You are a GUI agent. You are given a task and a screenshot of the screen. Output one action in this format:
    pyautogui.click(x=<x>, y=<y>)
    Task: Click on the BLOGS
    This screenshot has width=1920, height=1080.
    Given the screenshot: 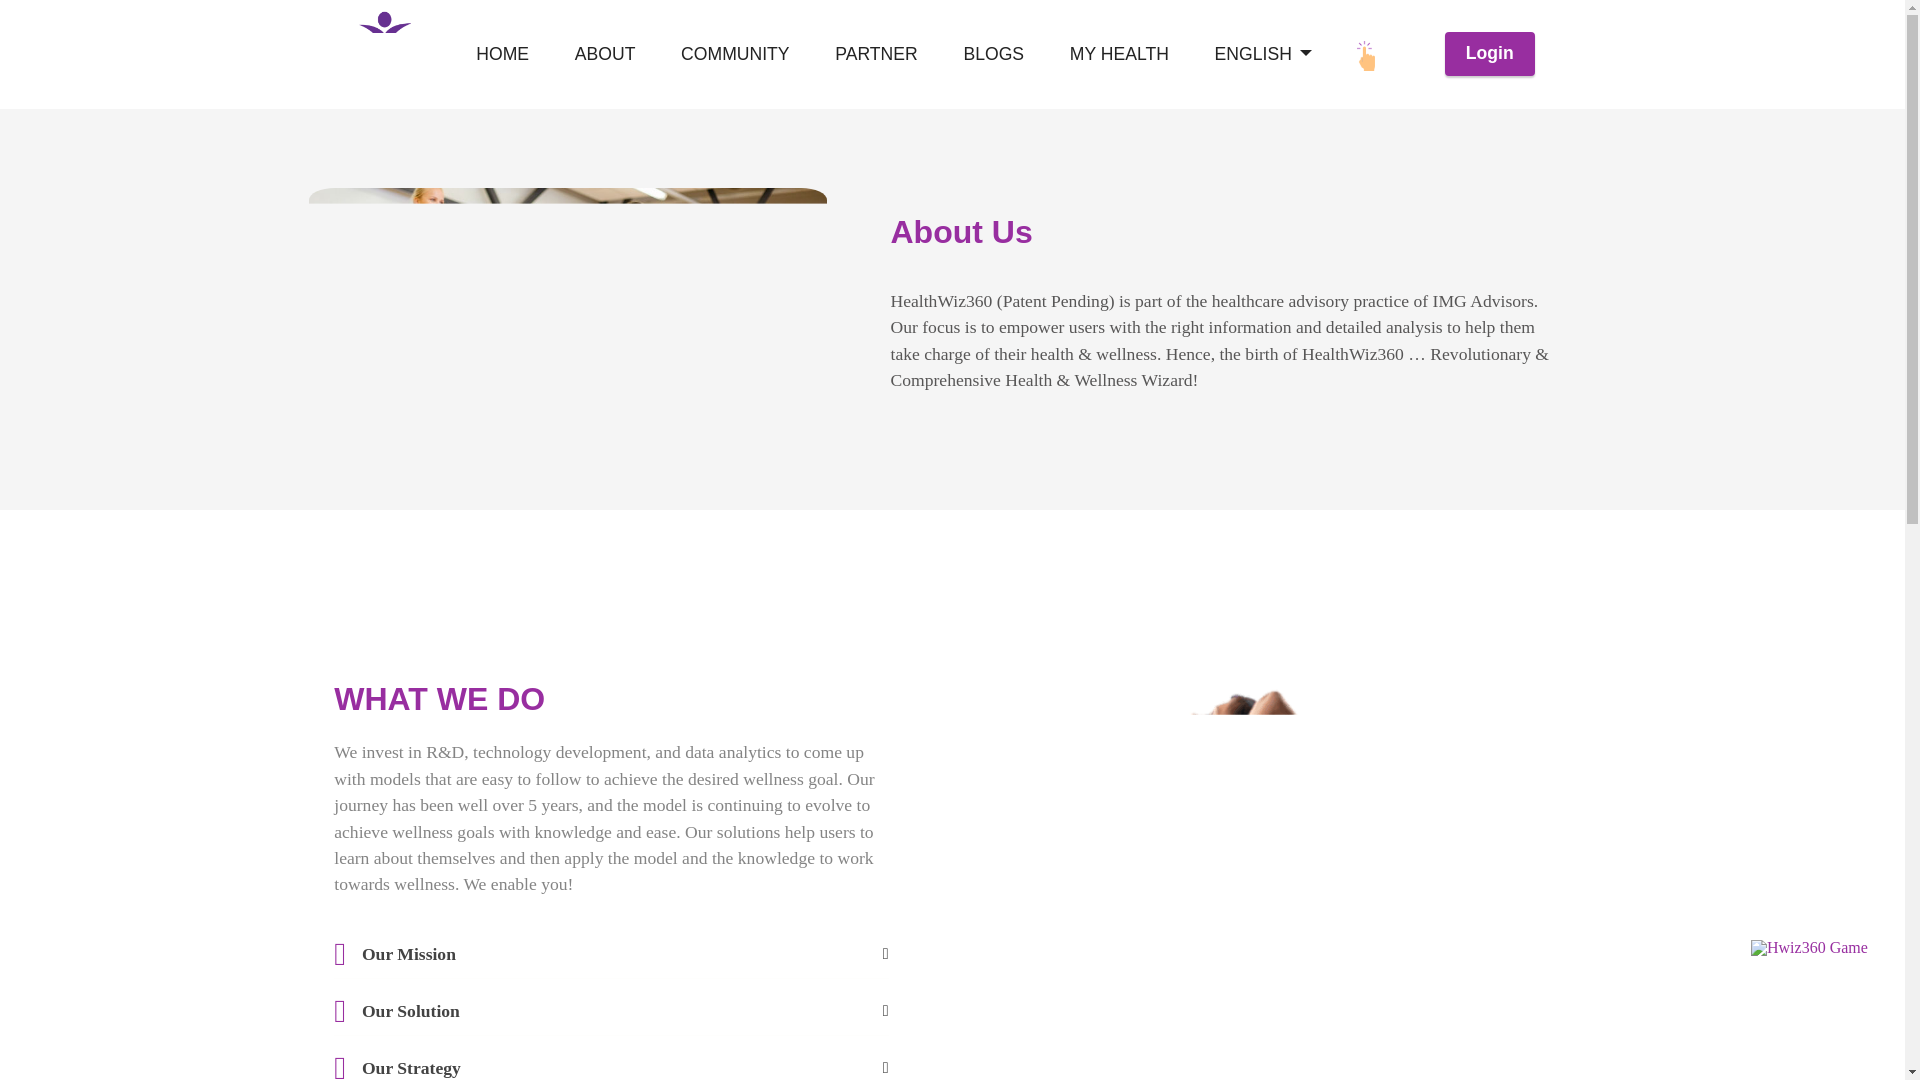 What is the action you would take?
    pyautogui.click(x=994, y=54)
    